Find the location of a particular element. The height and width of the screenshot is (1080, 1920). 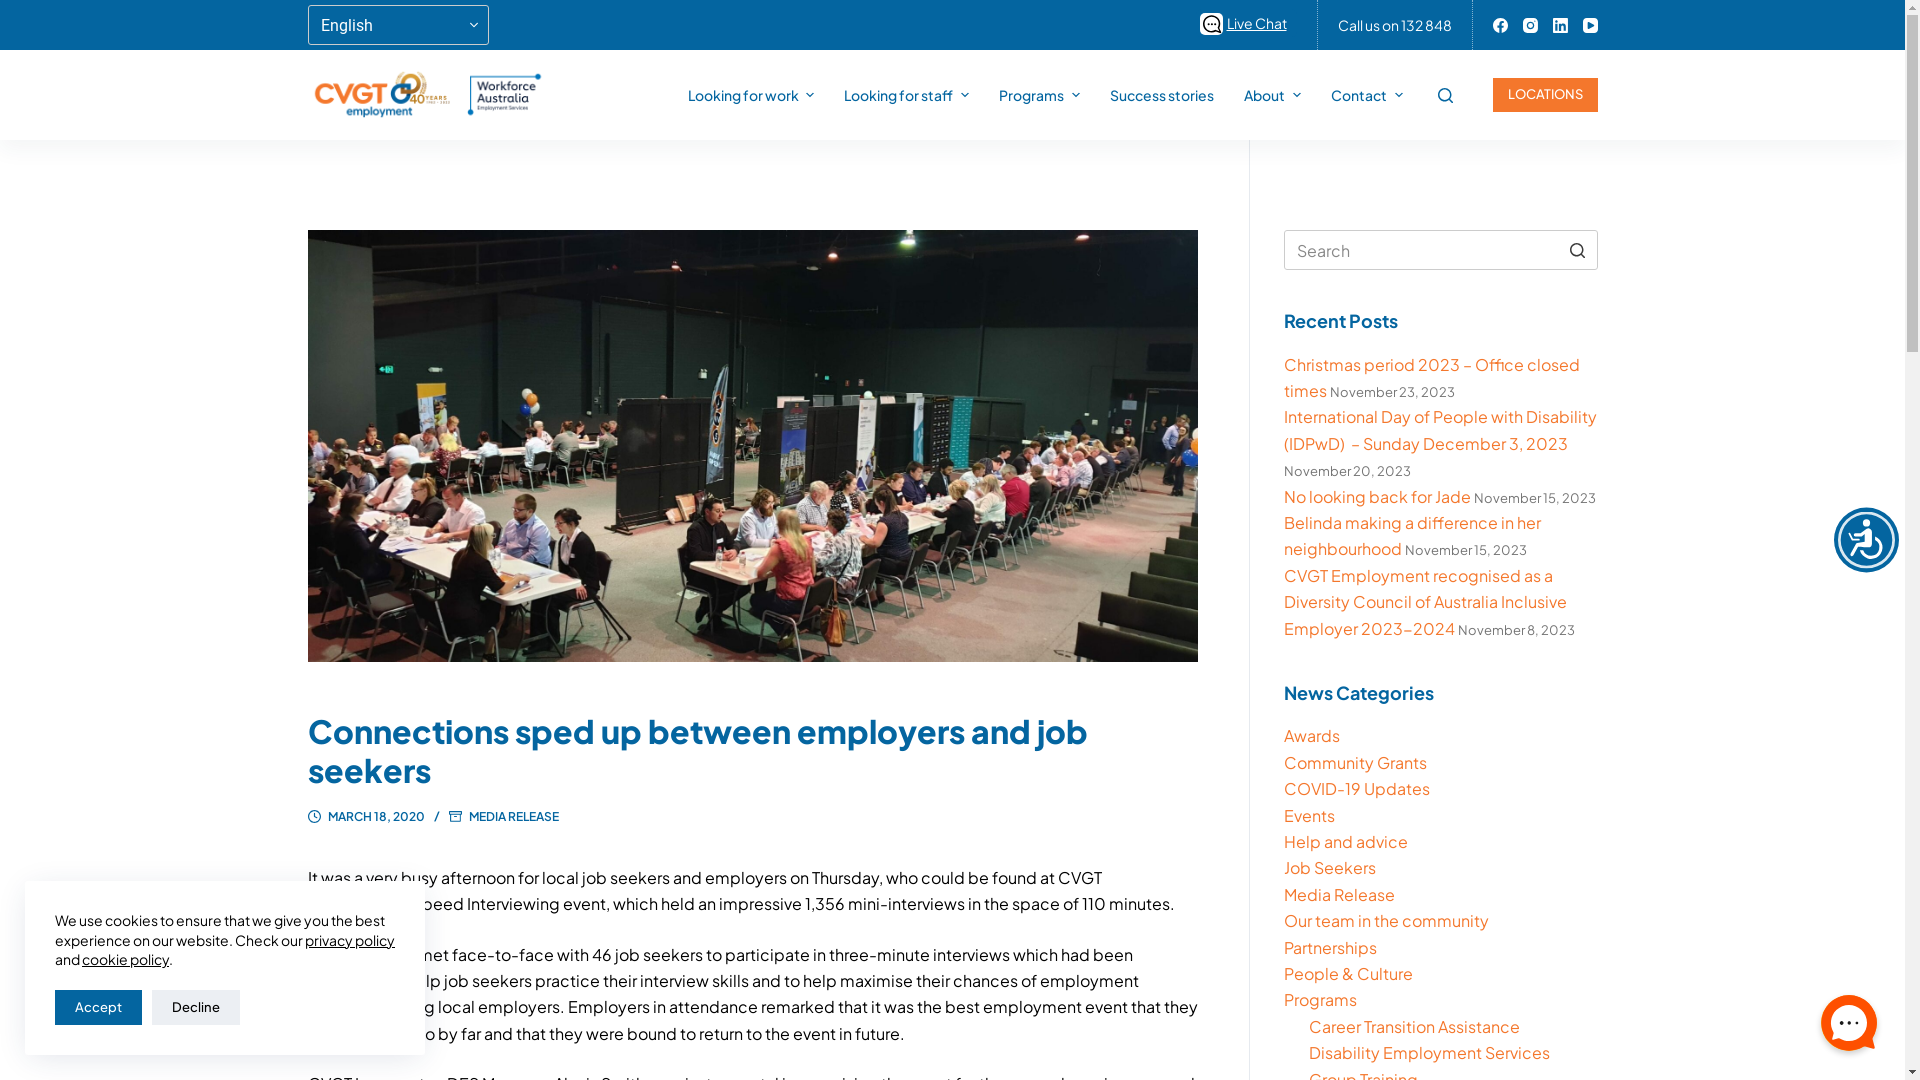

Partnerships is located at coordinates (1330, 948).